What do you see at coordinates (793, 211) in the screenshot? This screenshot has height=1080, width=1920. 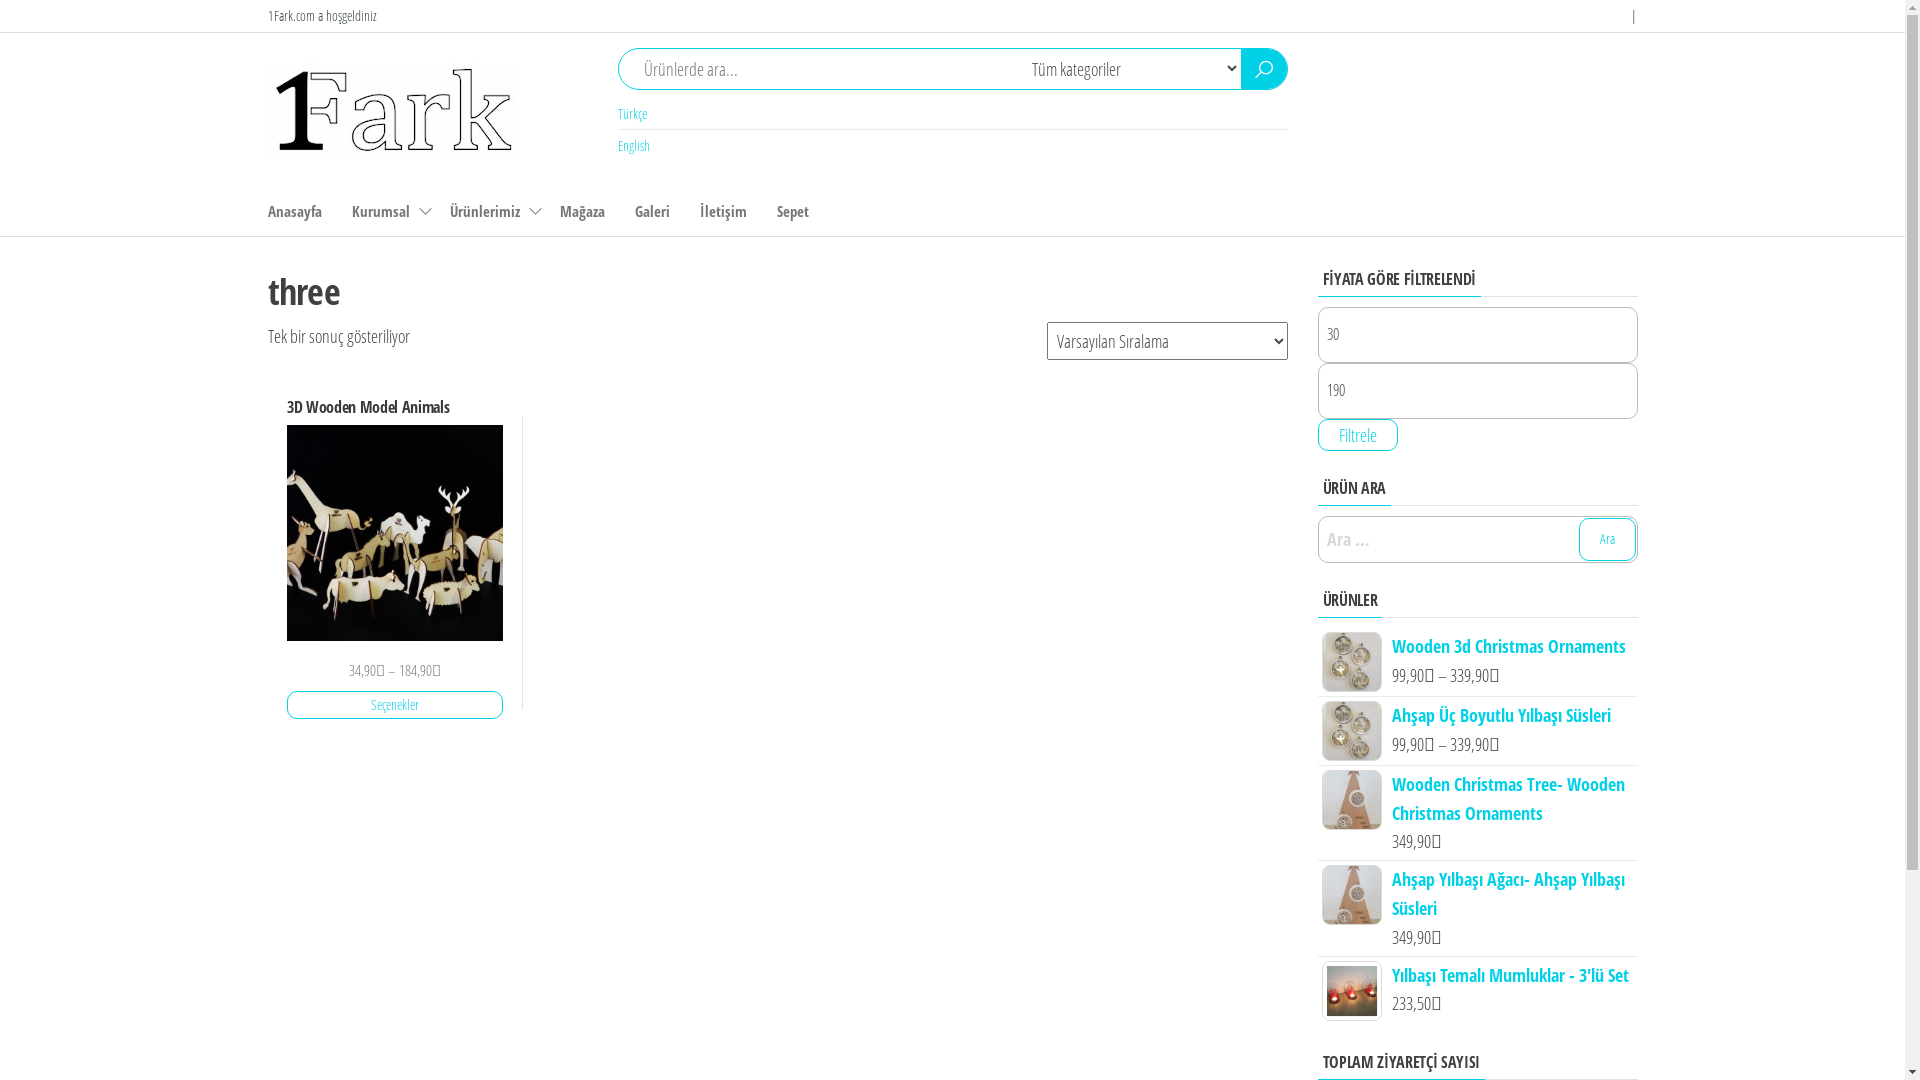 I see `Sepet` at bounding box center [793, 211].